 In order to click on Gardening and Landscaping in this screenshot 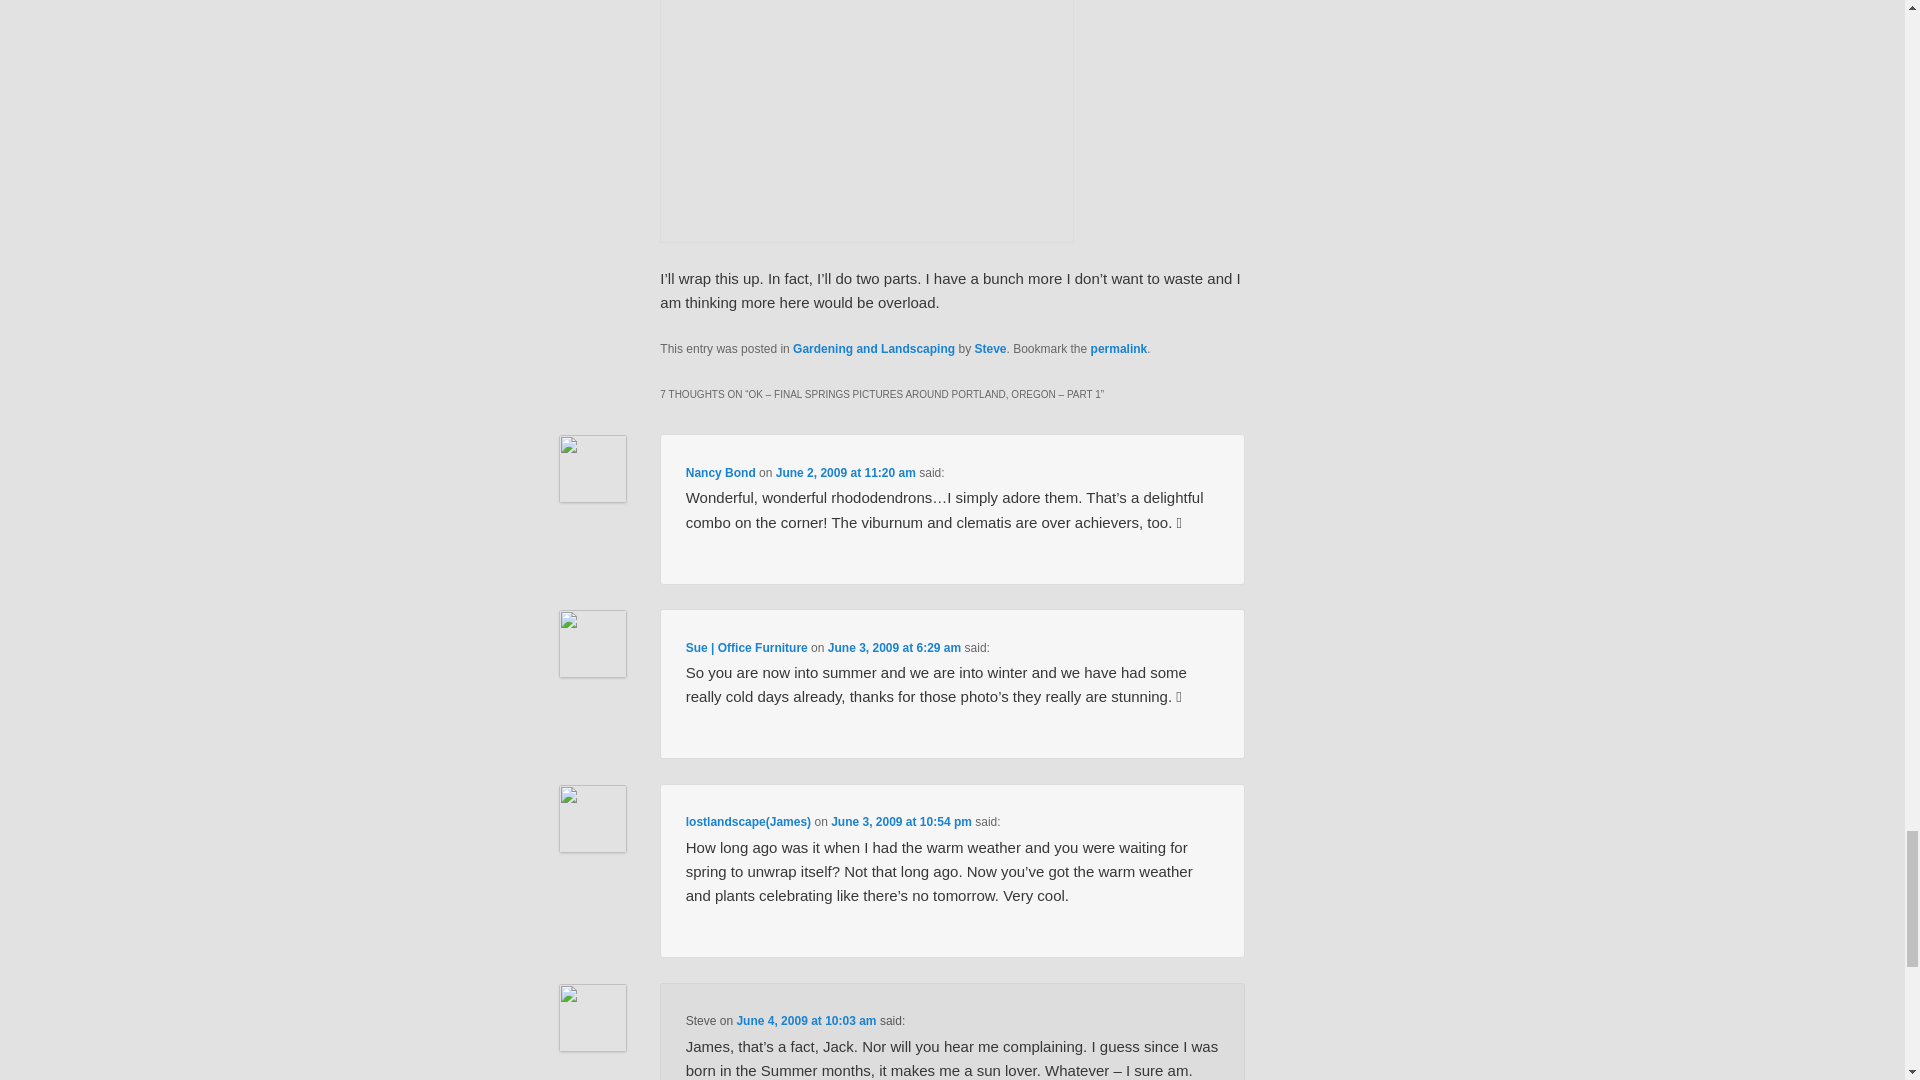, I will do `click(873, 349)`.